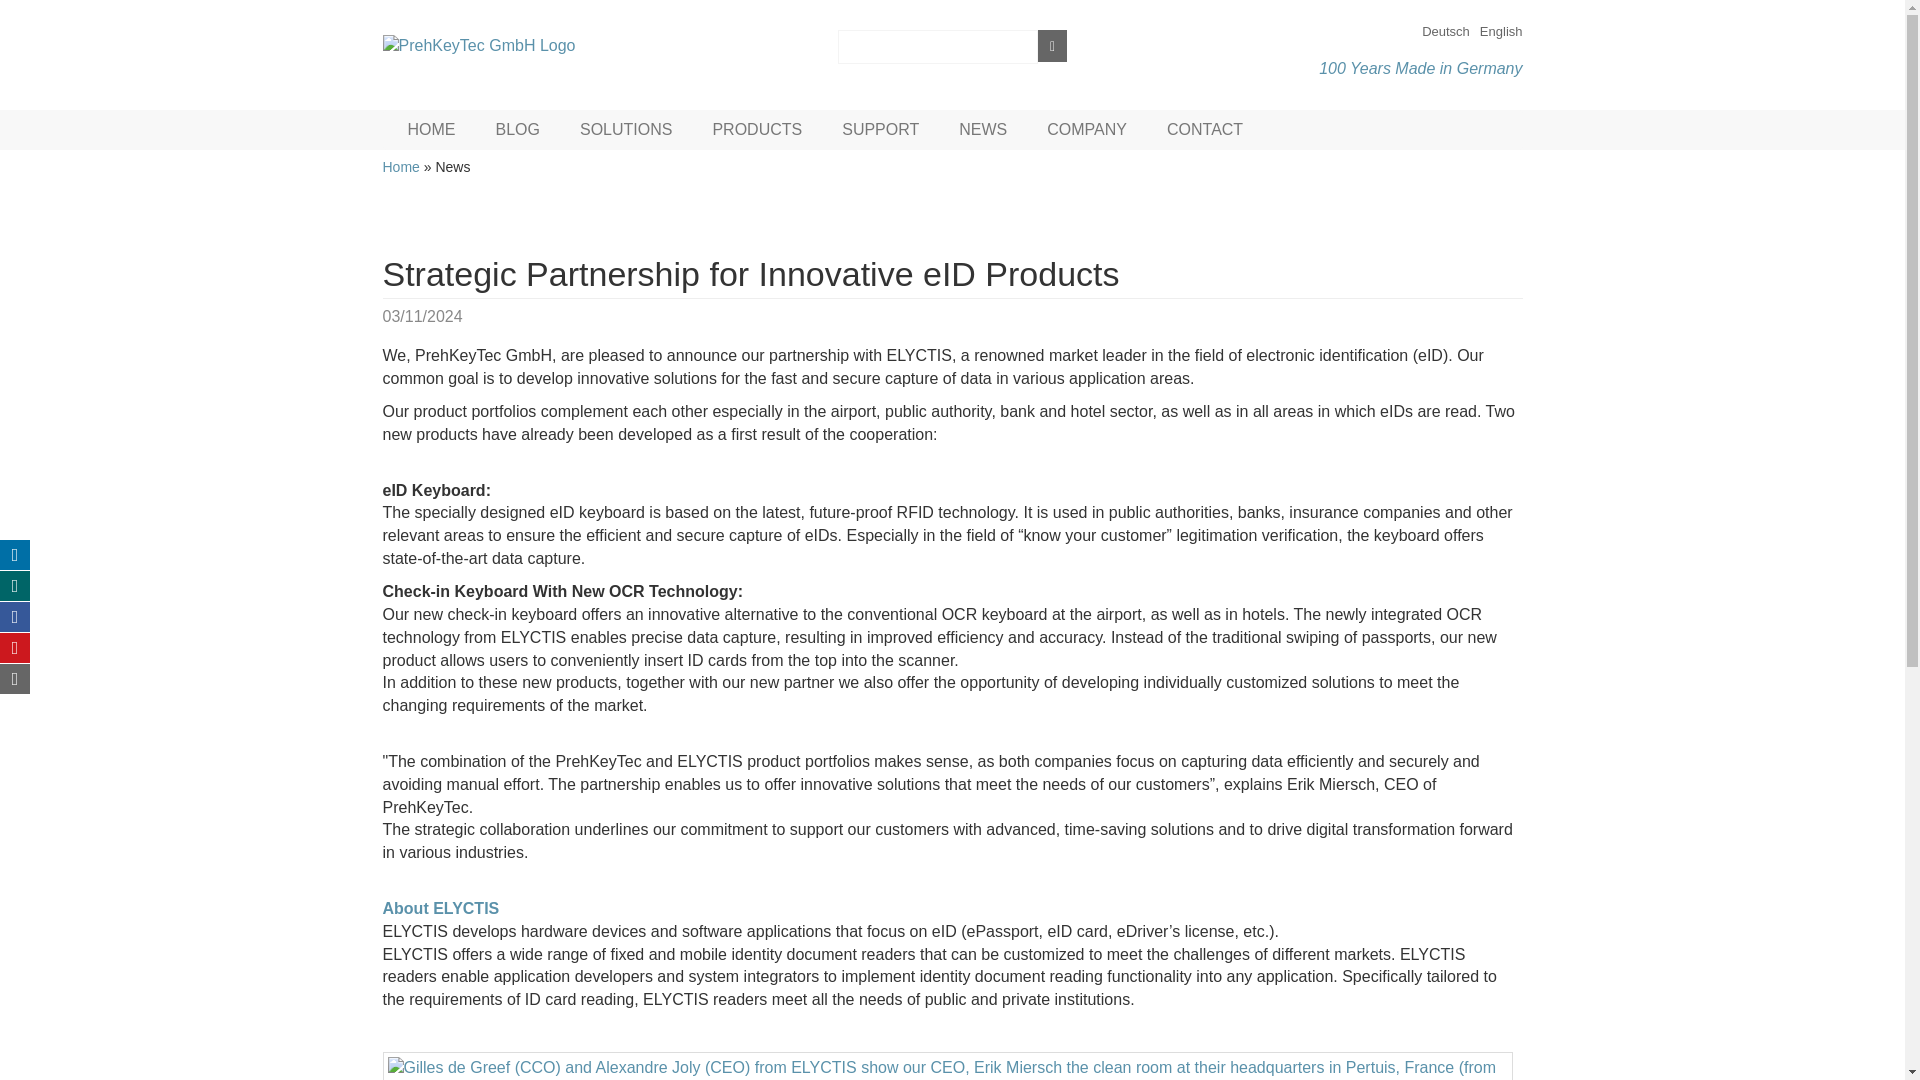  What do you see at coordinates (620, 127) in the screenshot?
I see `SOLUTIONS` at bounding box center [620, 127].